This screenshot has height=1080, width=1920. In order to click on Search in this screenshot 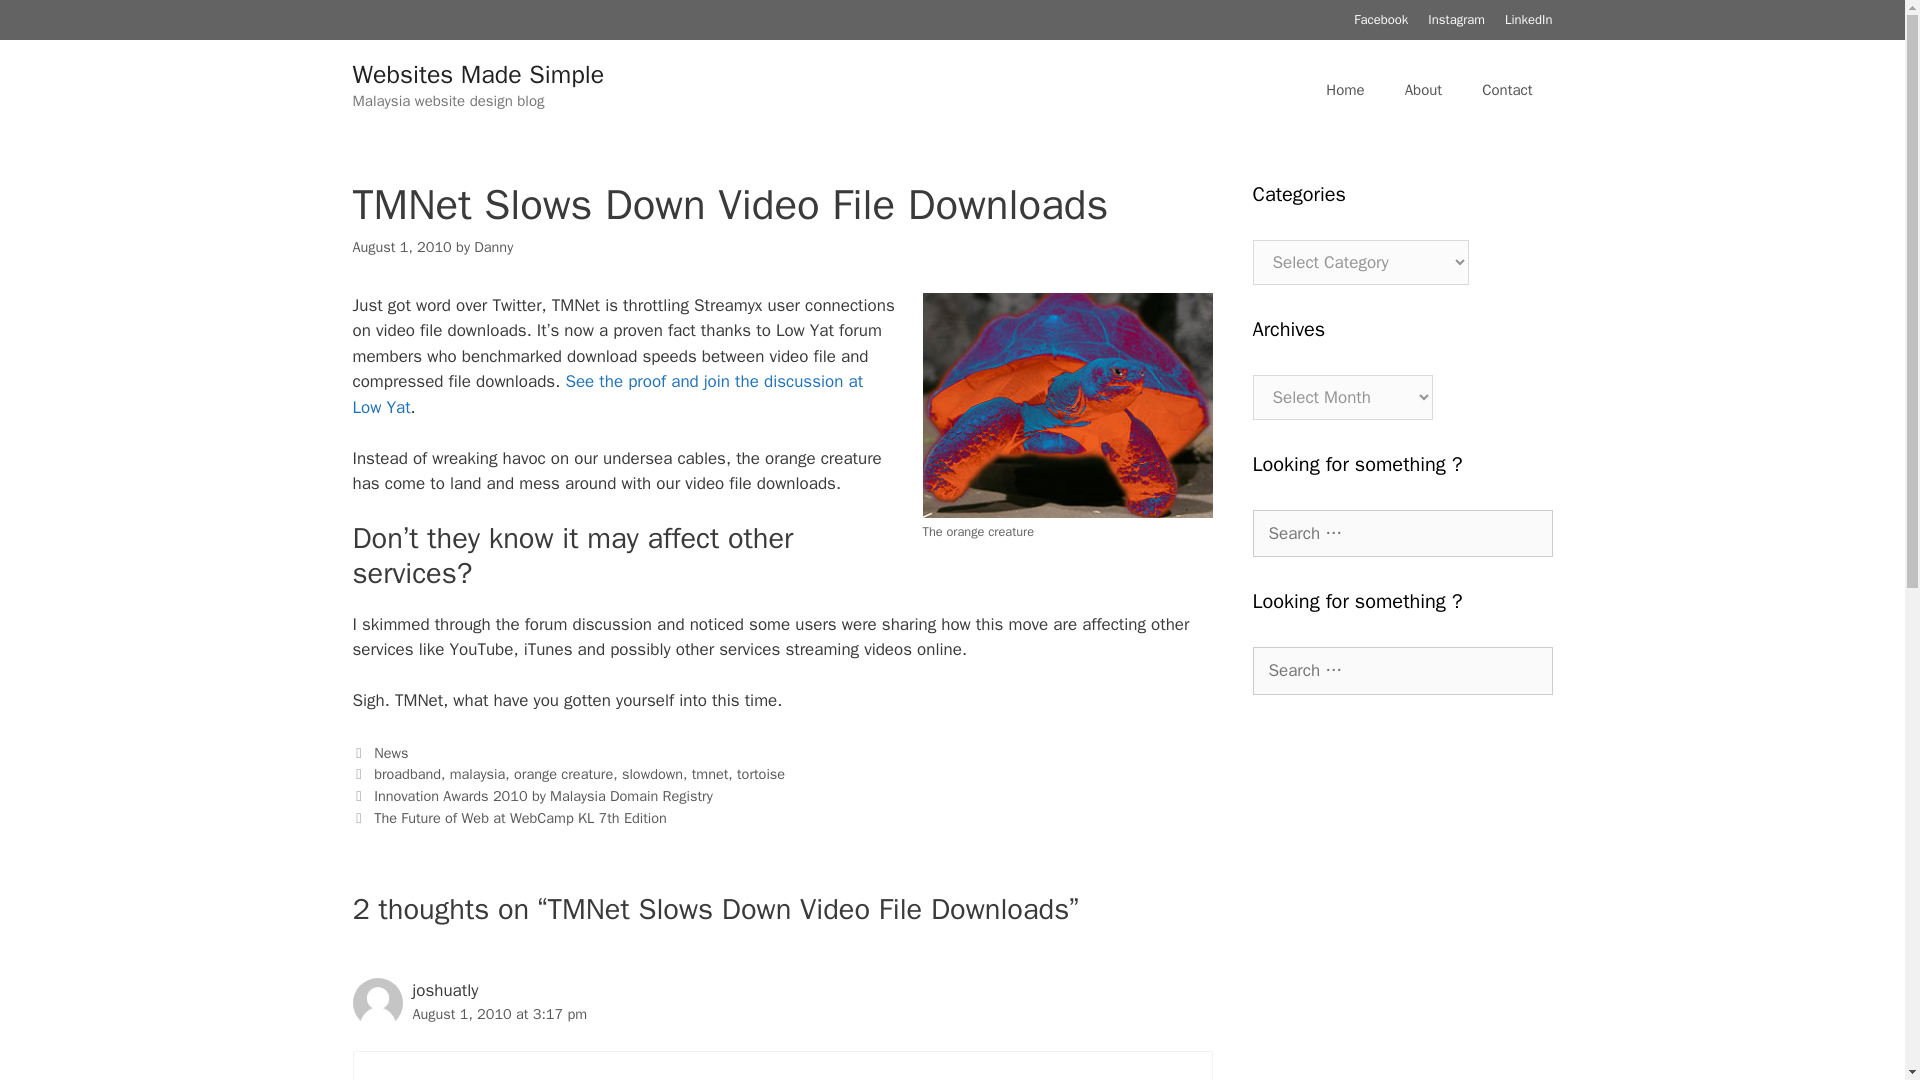, I will do `click(47, 24)`.